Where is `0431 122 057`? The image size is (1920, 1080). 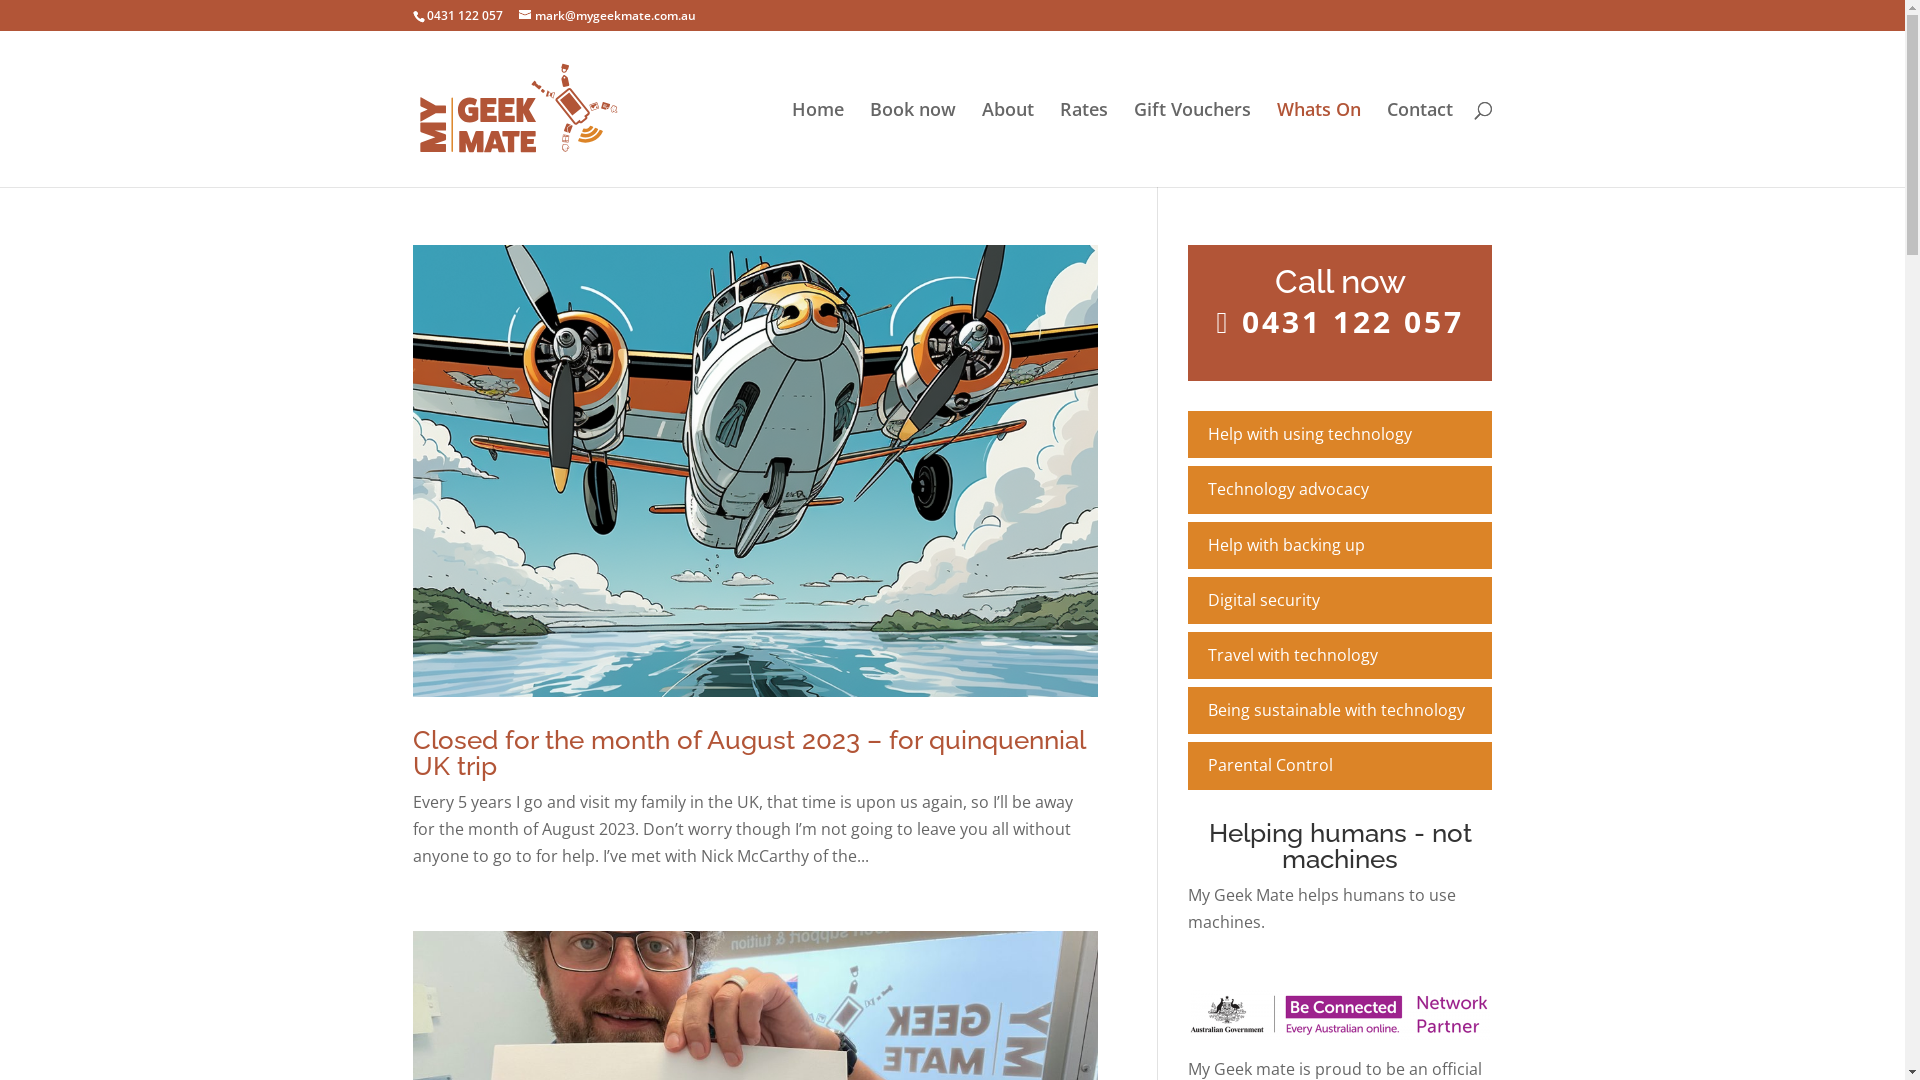 0431 122 057 is located at coordinates (1340, 322).